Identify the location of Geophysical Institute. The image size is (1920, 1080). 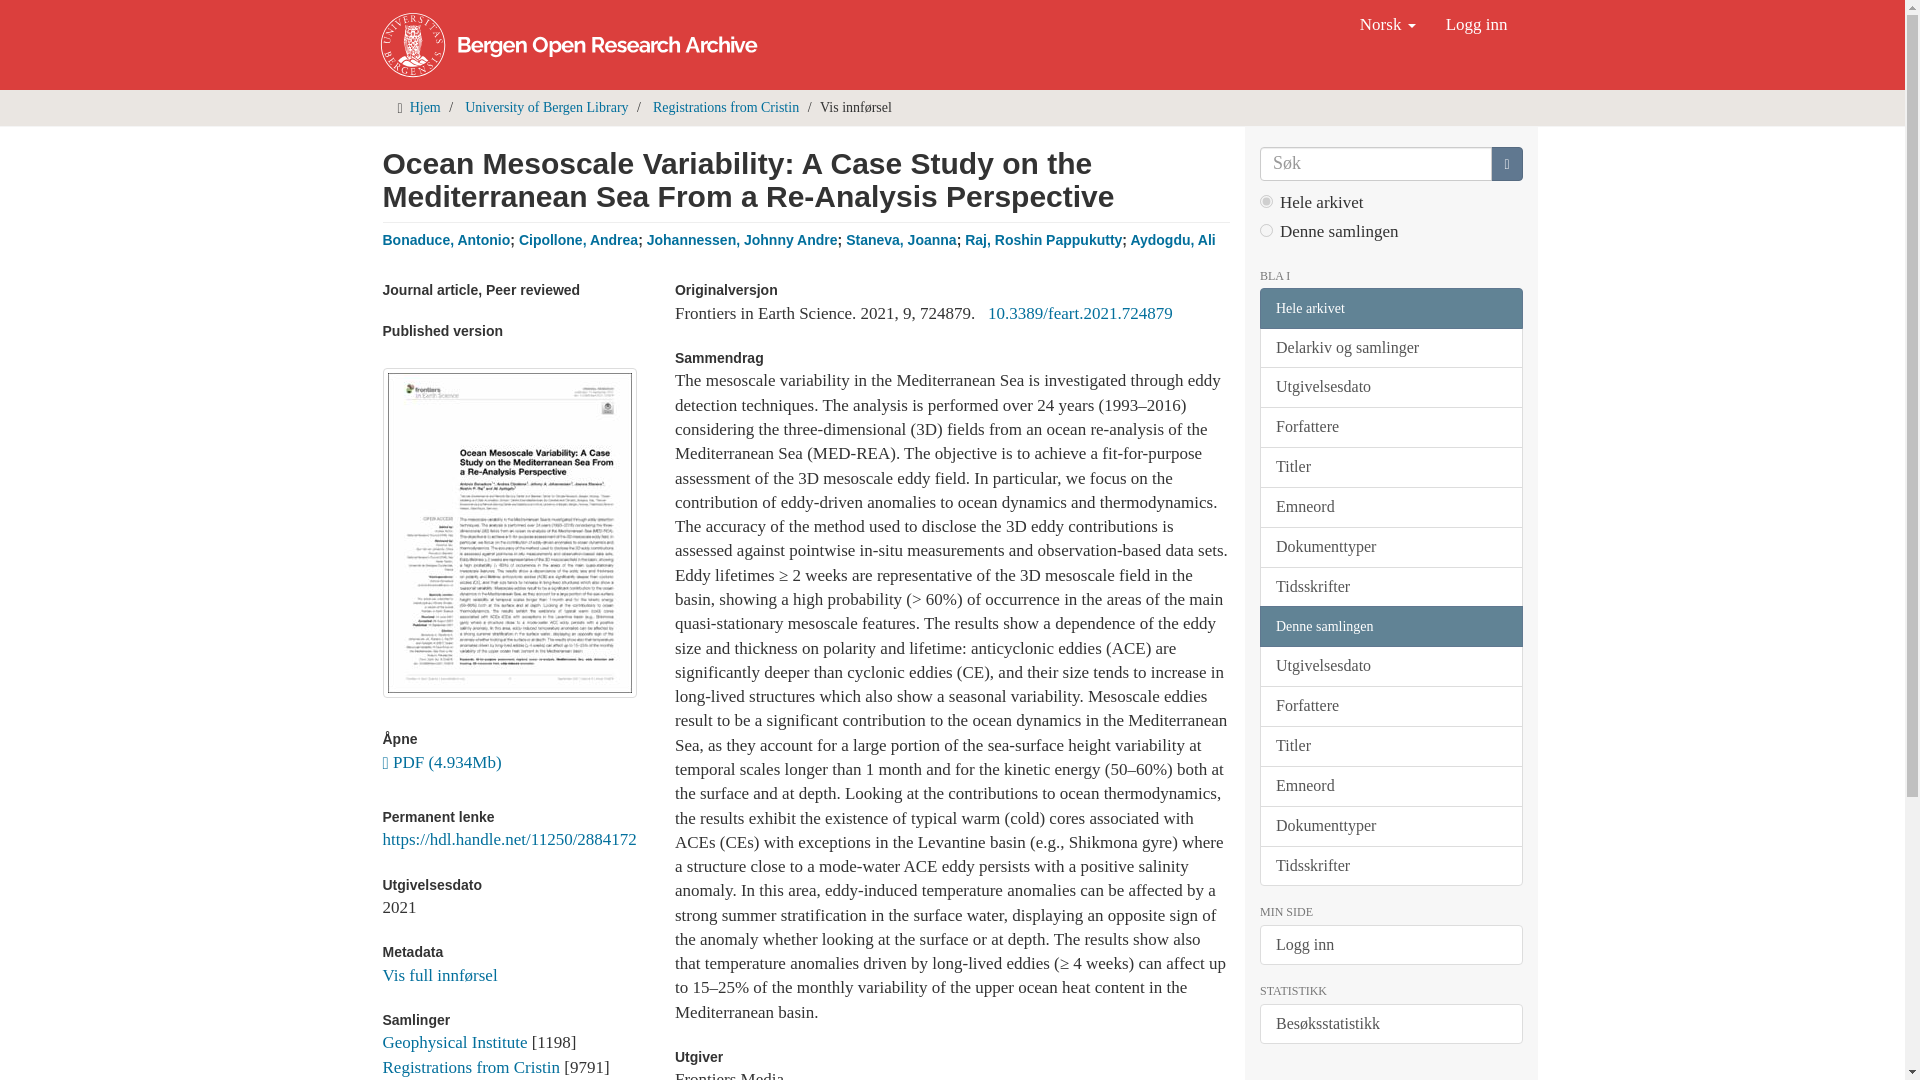
(454, 1042).